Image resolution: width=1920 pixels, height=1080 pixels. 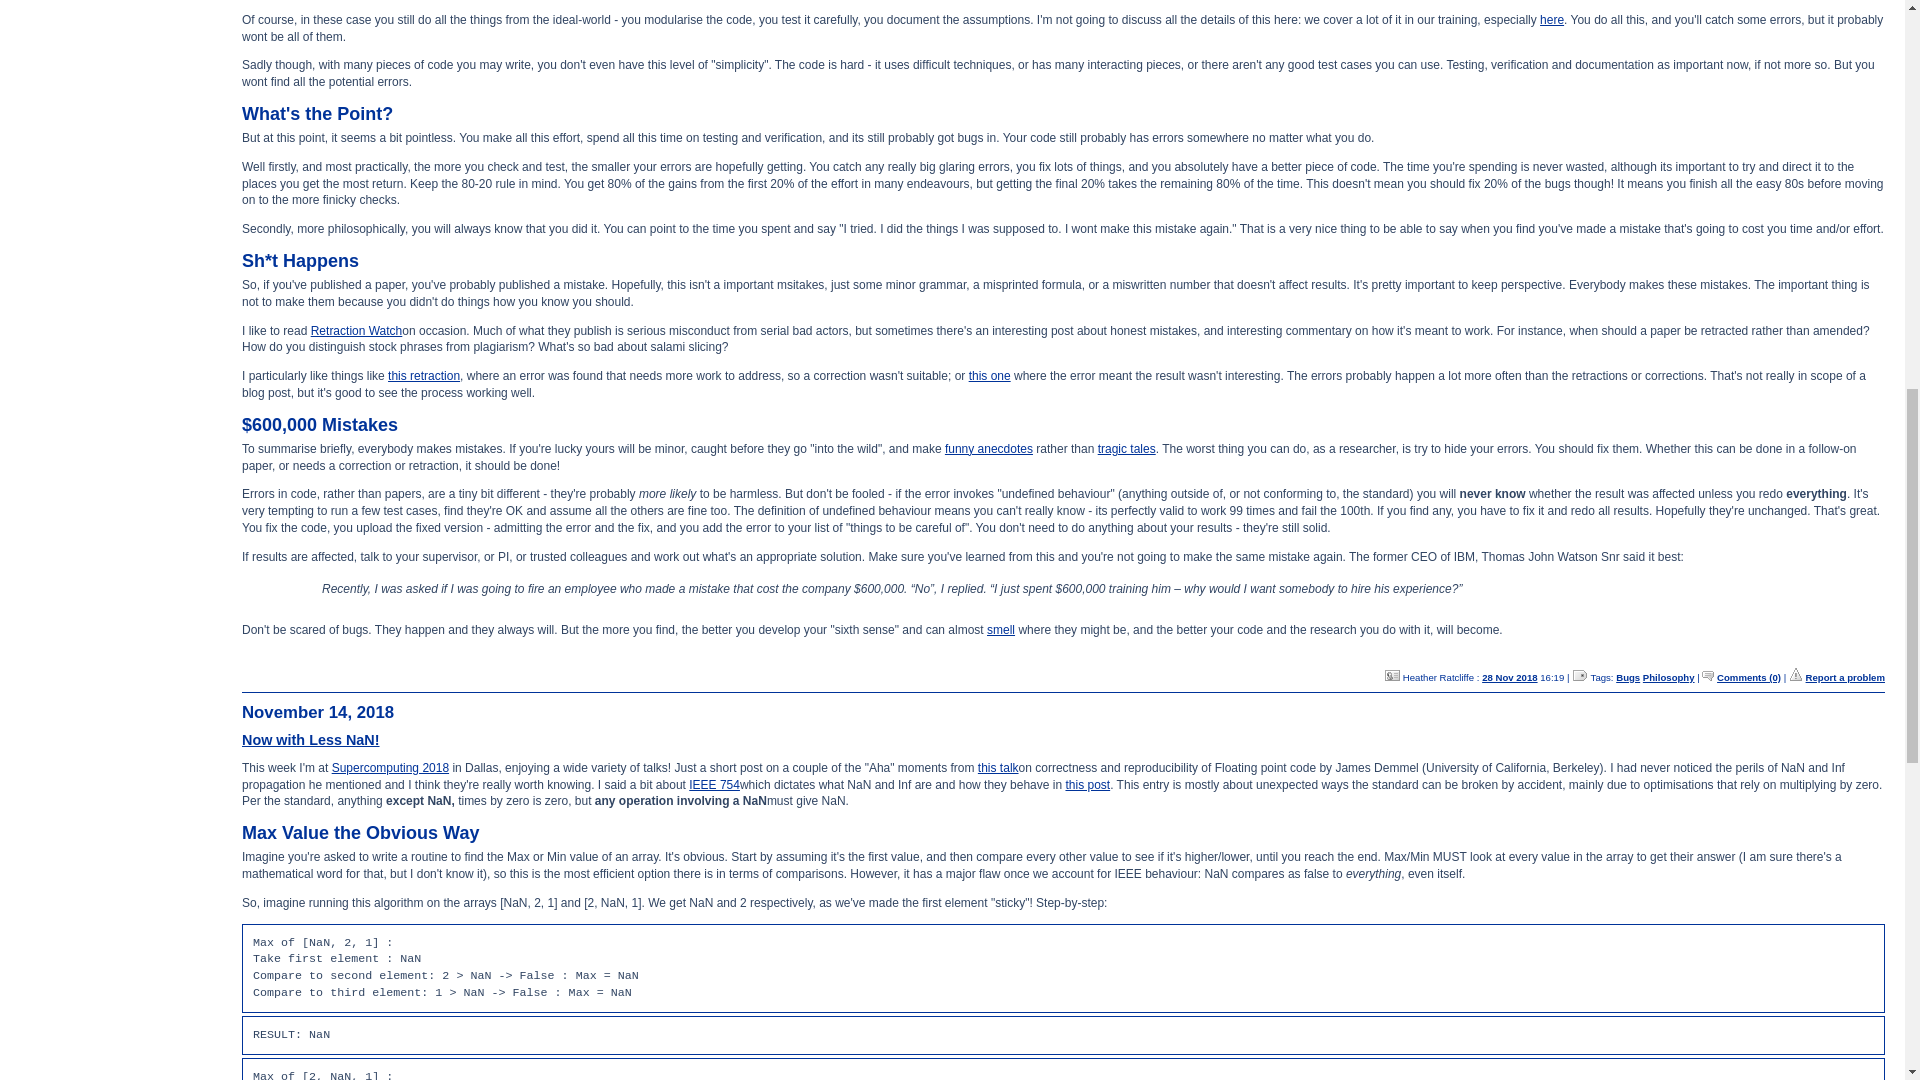 I want to click on this talk, so click(x=998, y=768).